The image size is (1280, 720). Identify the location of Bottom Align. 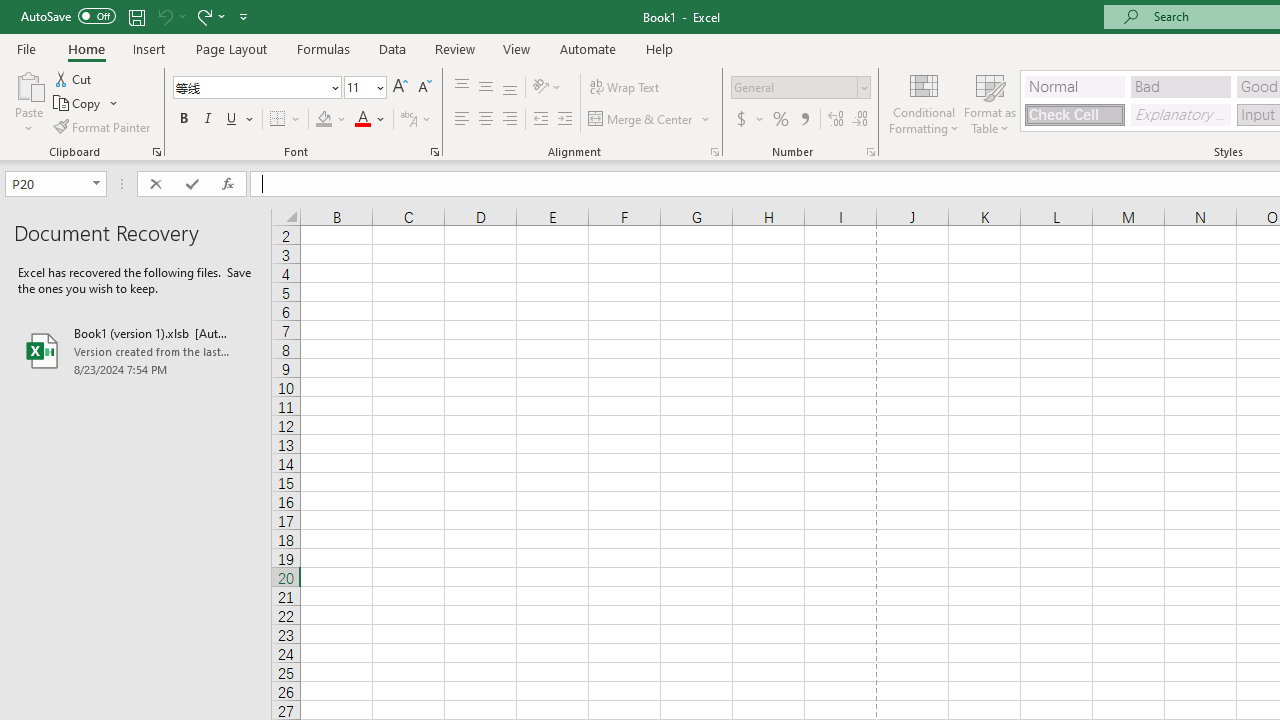
(510, 88).